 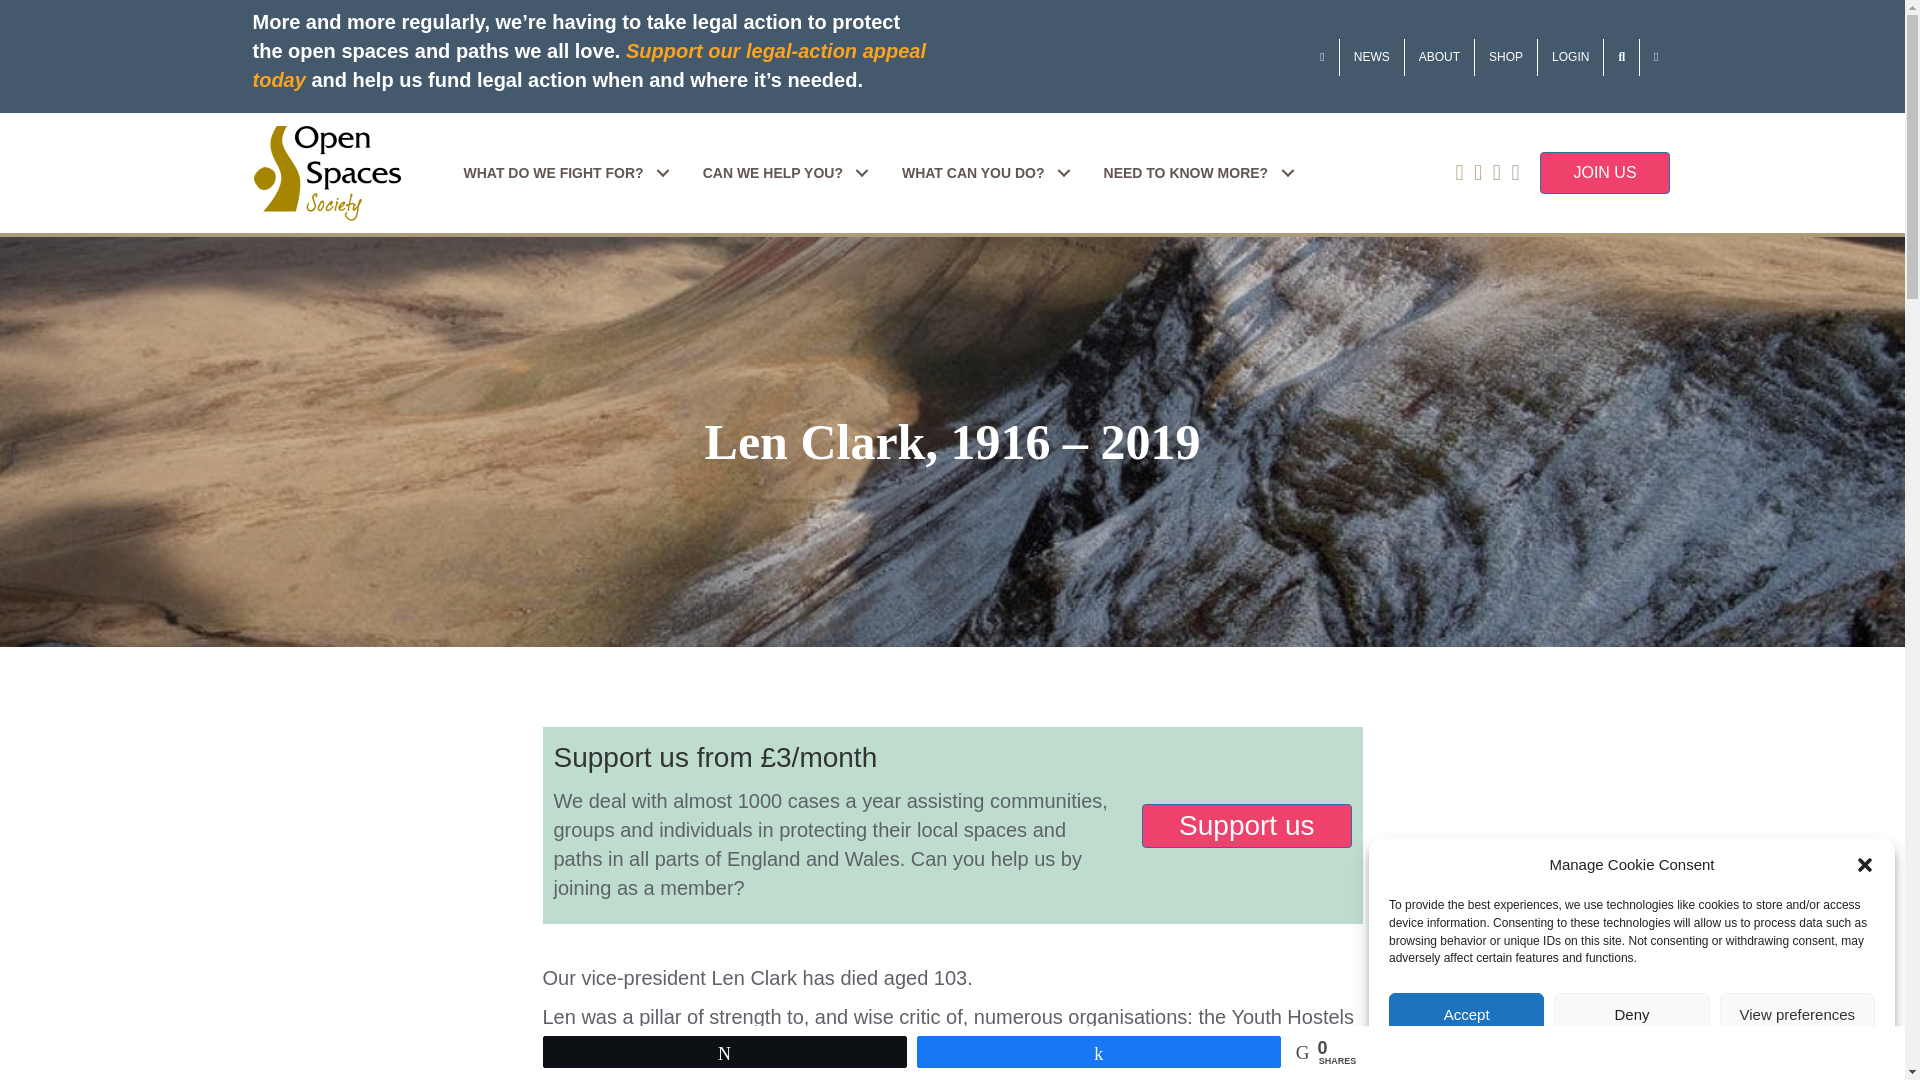 What do you see at coordinates (1621, 56) in the screenshot?
I see `Search` at bounding box center [1621, 56].